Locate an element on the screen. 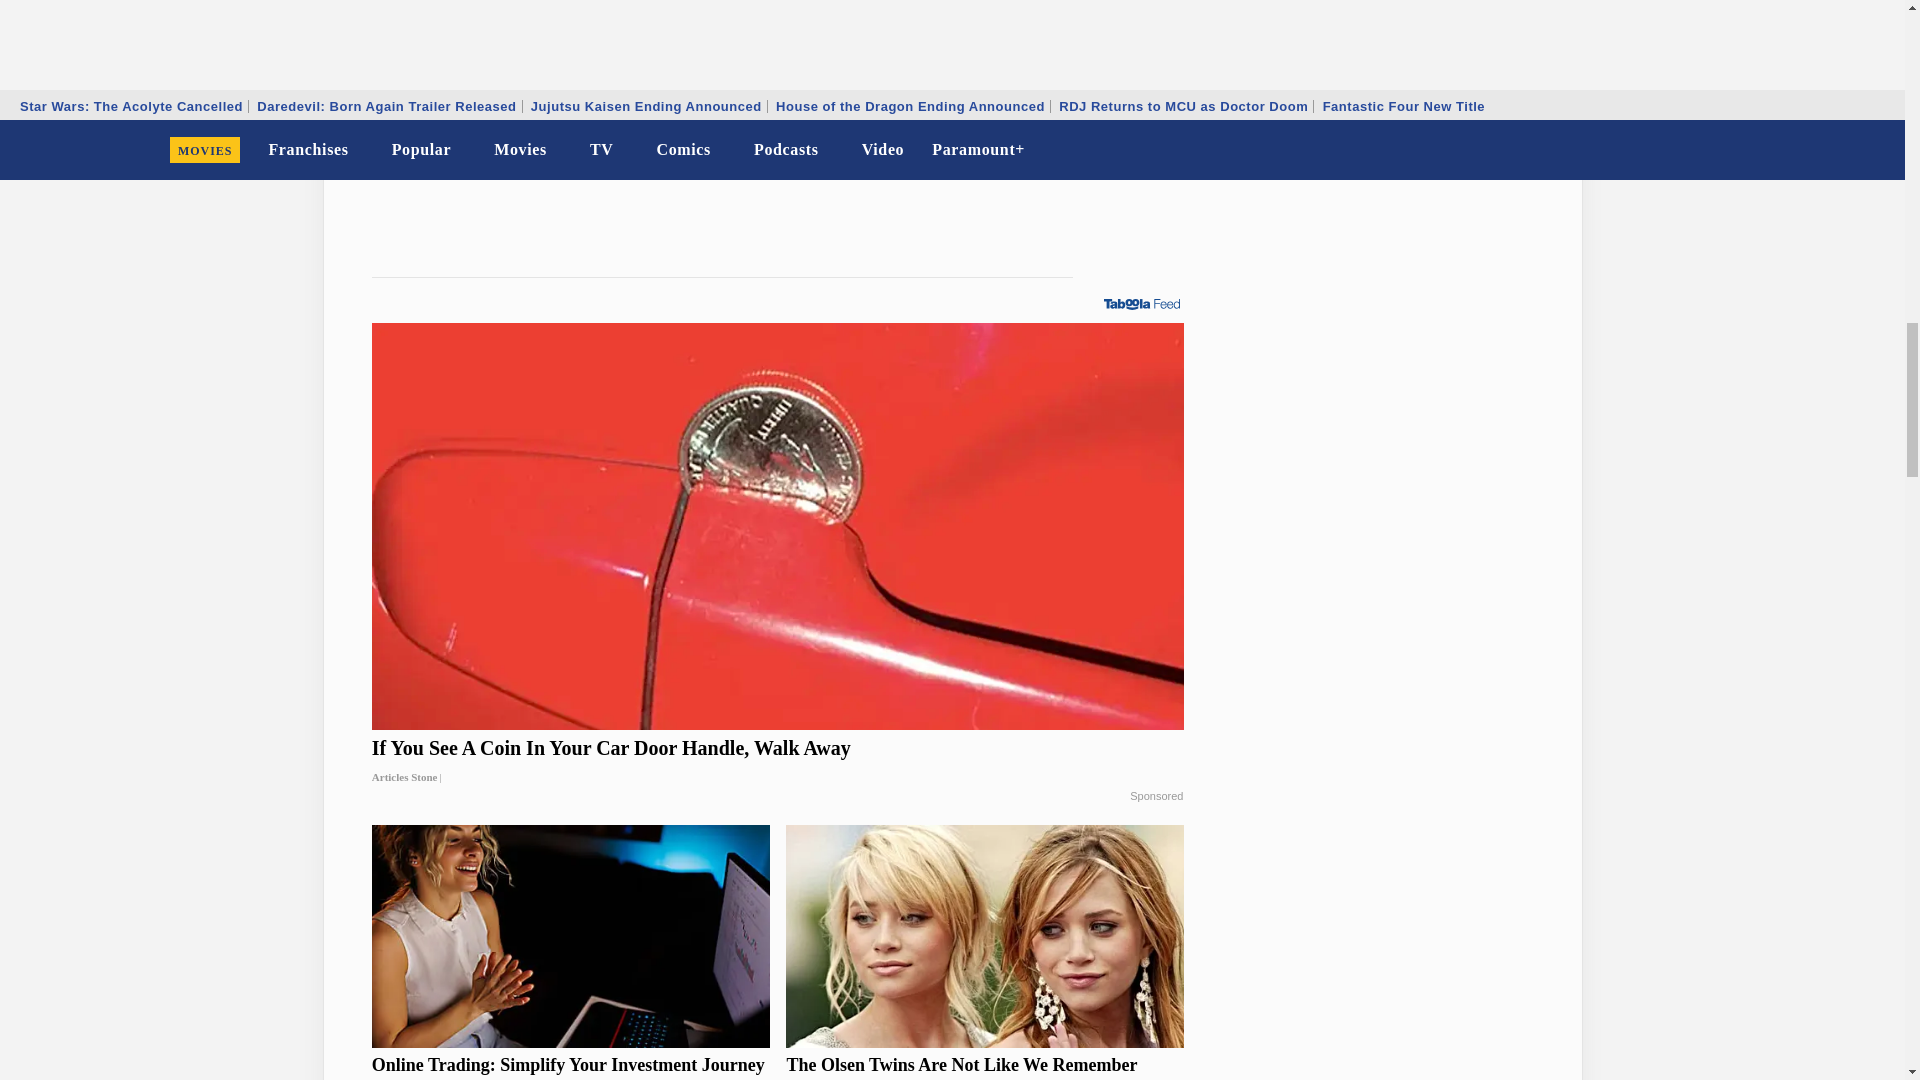 The image size is (1920, 1080). Video Player is located at coordinates (778, 97).